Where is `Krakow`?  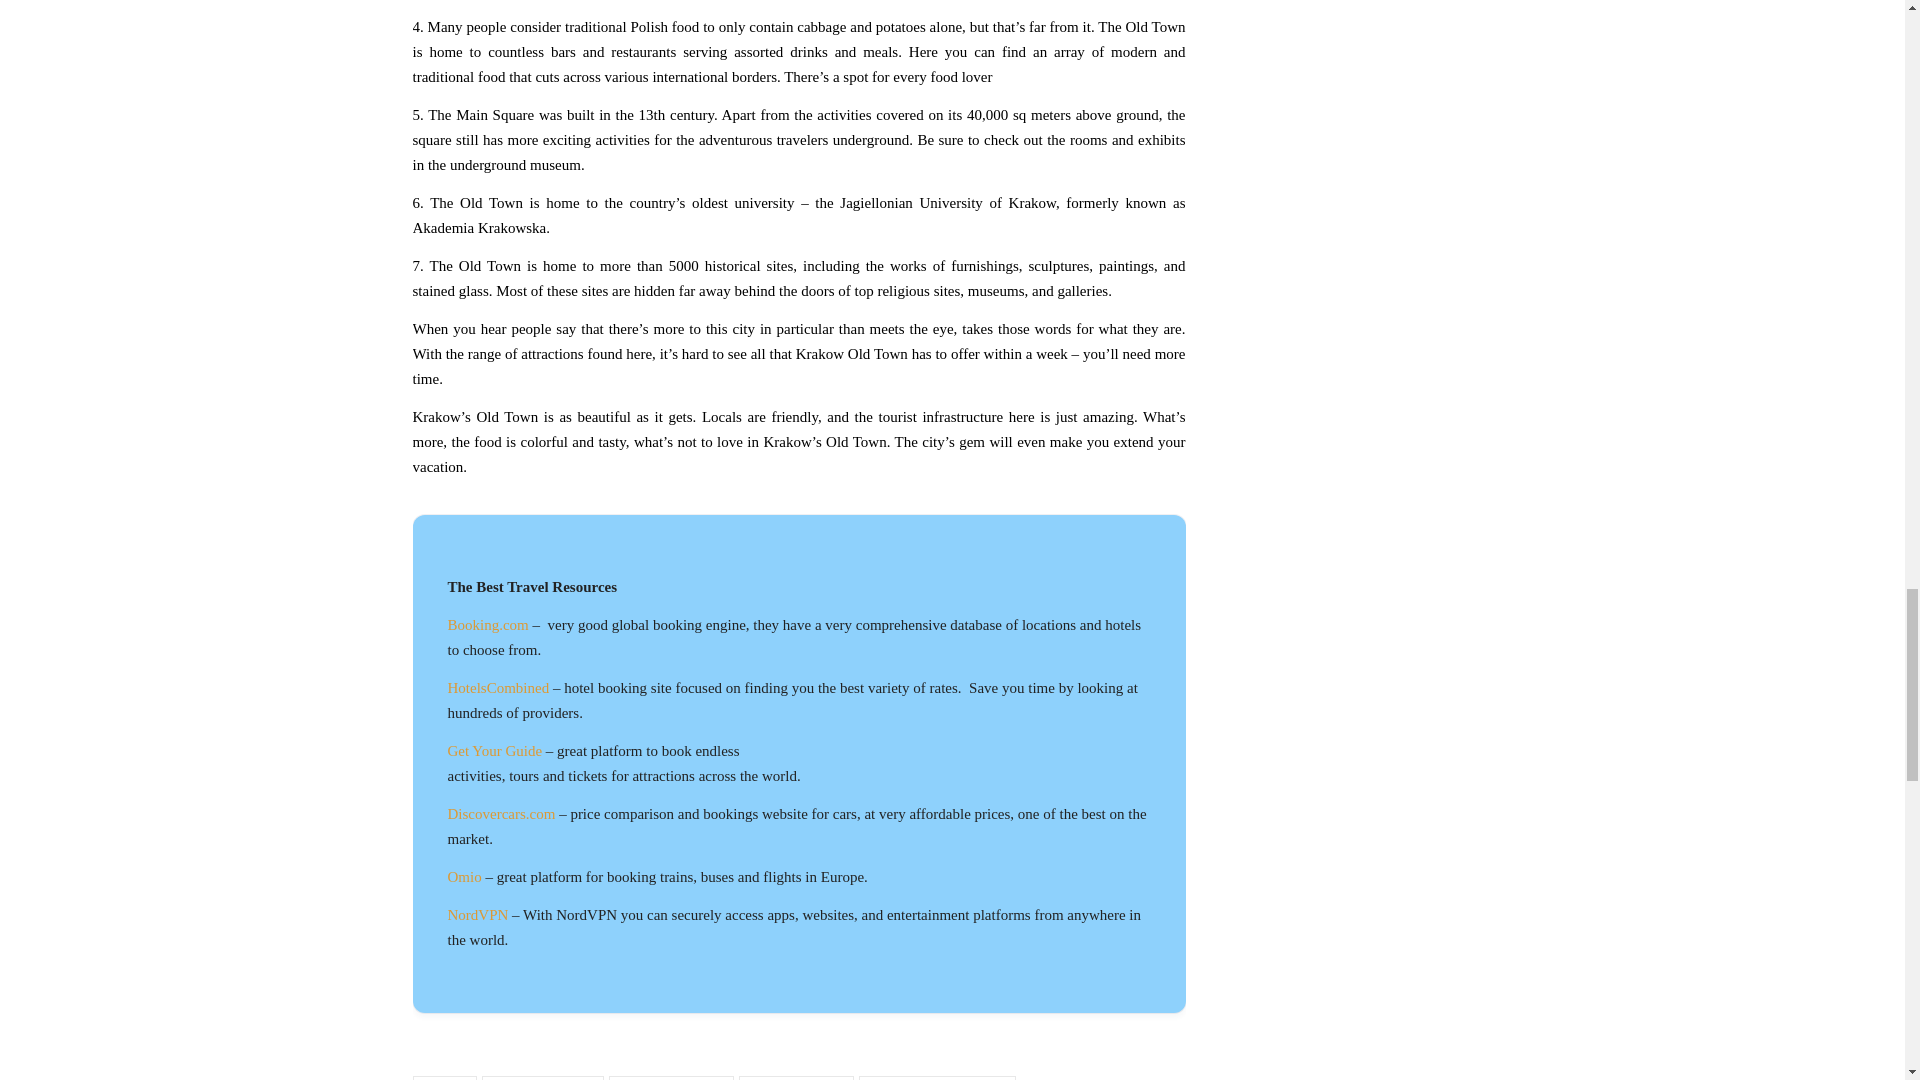
Krakow is located at coordinates (444, 1078).